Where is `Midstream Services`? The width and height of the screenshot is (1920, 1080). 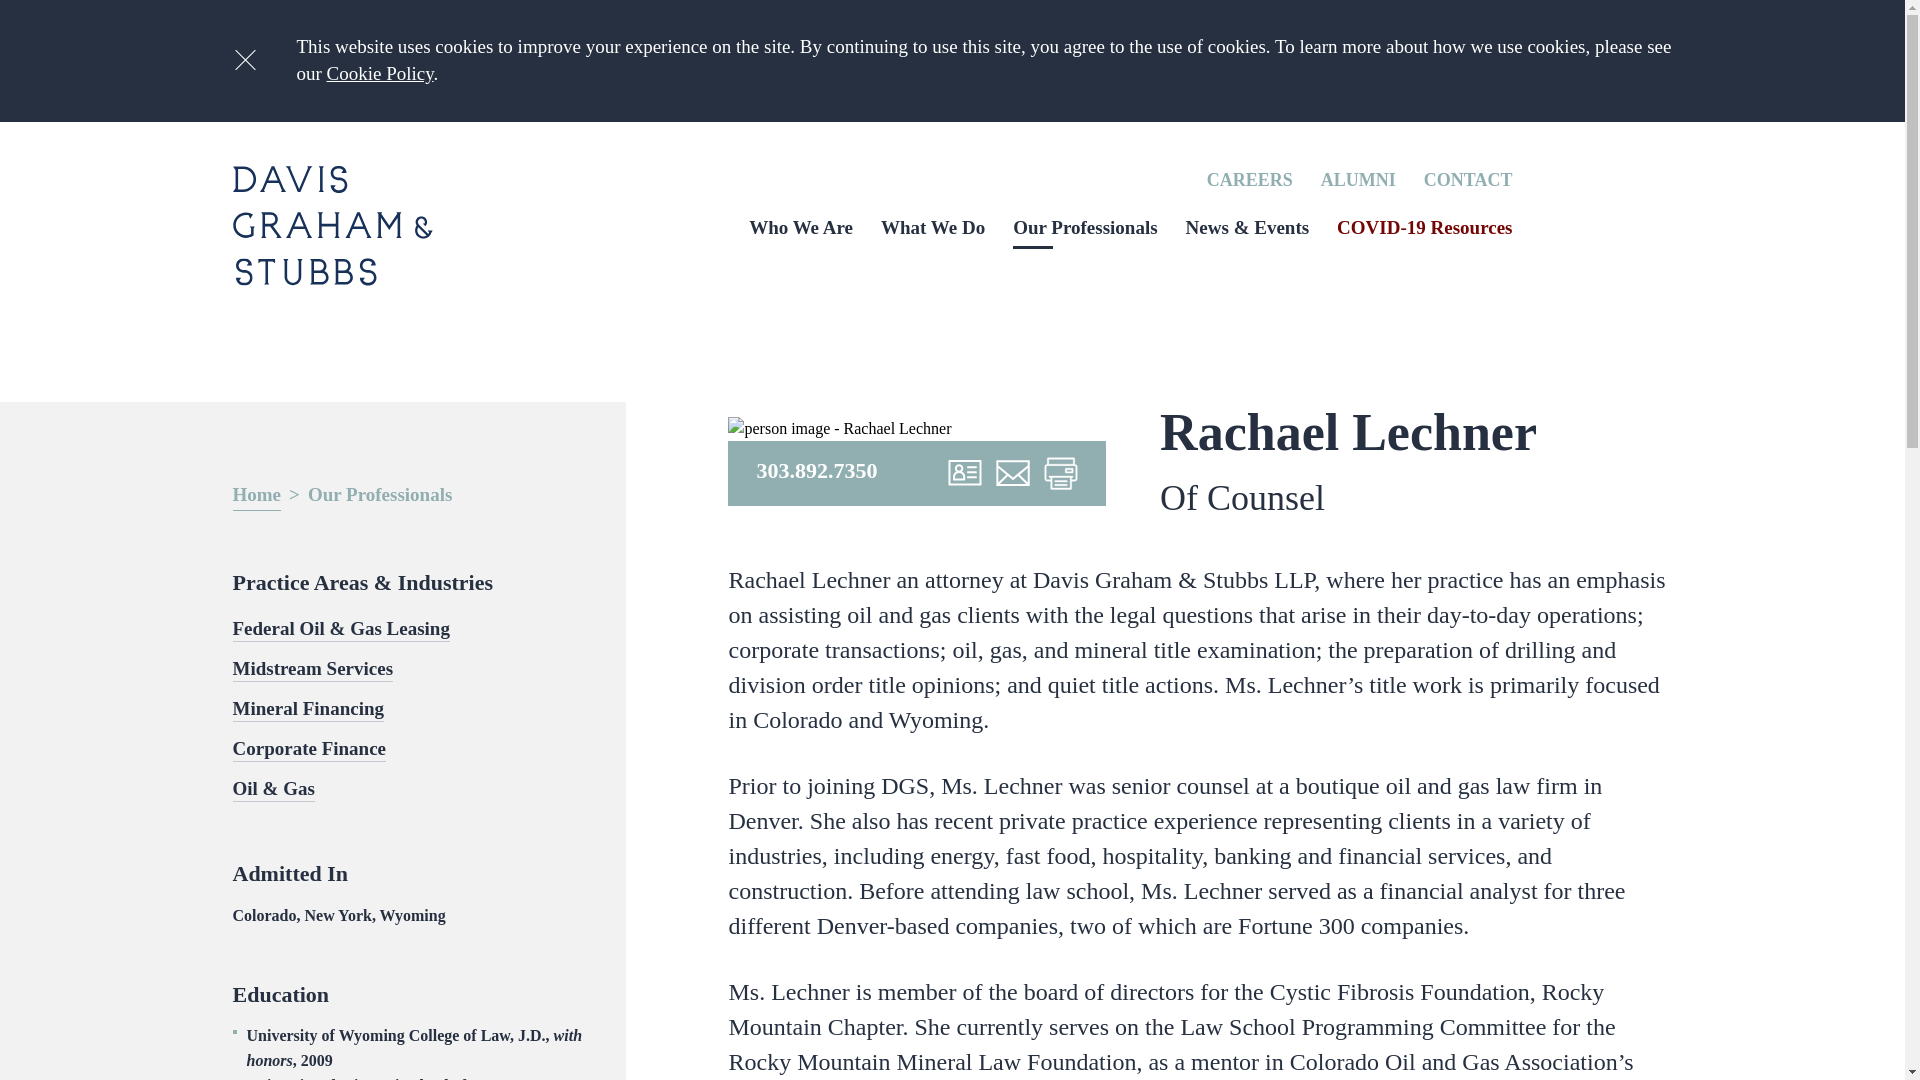
Midstream Services is located at coordinates (312, 669).